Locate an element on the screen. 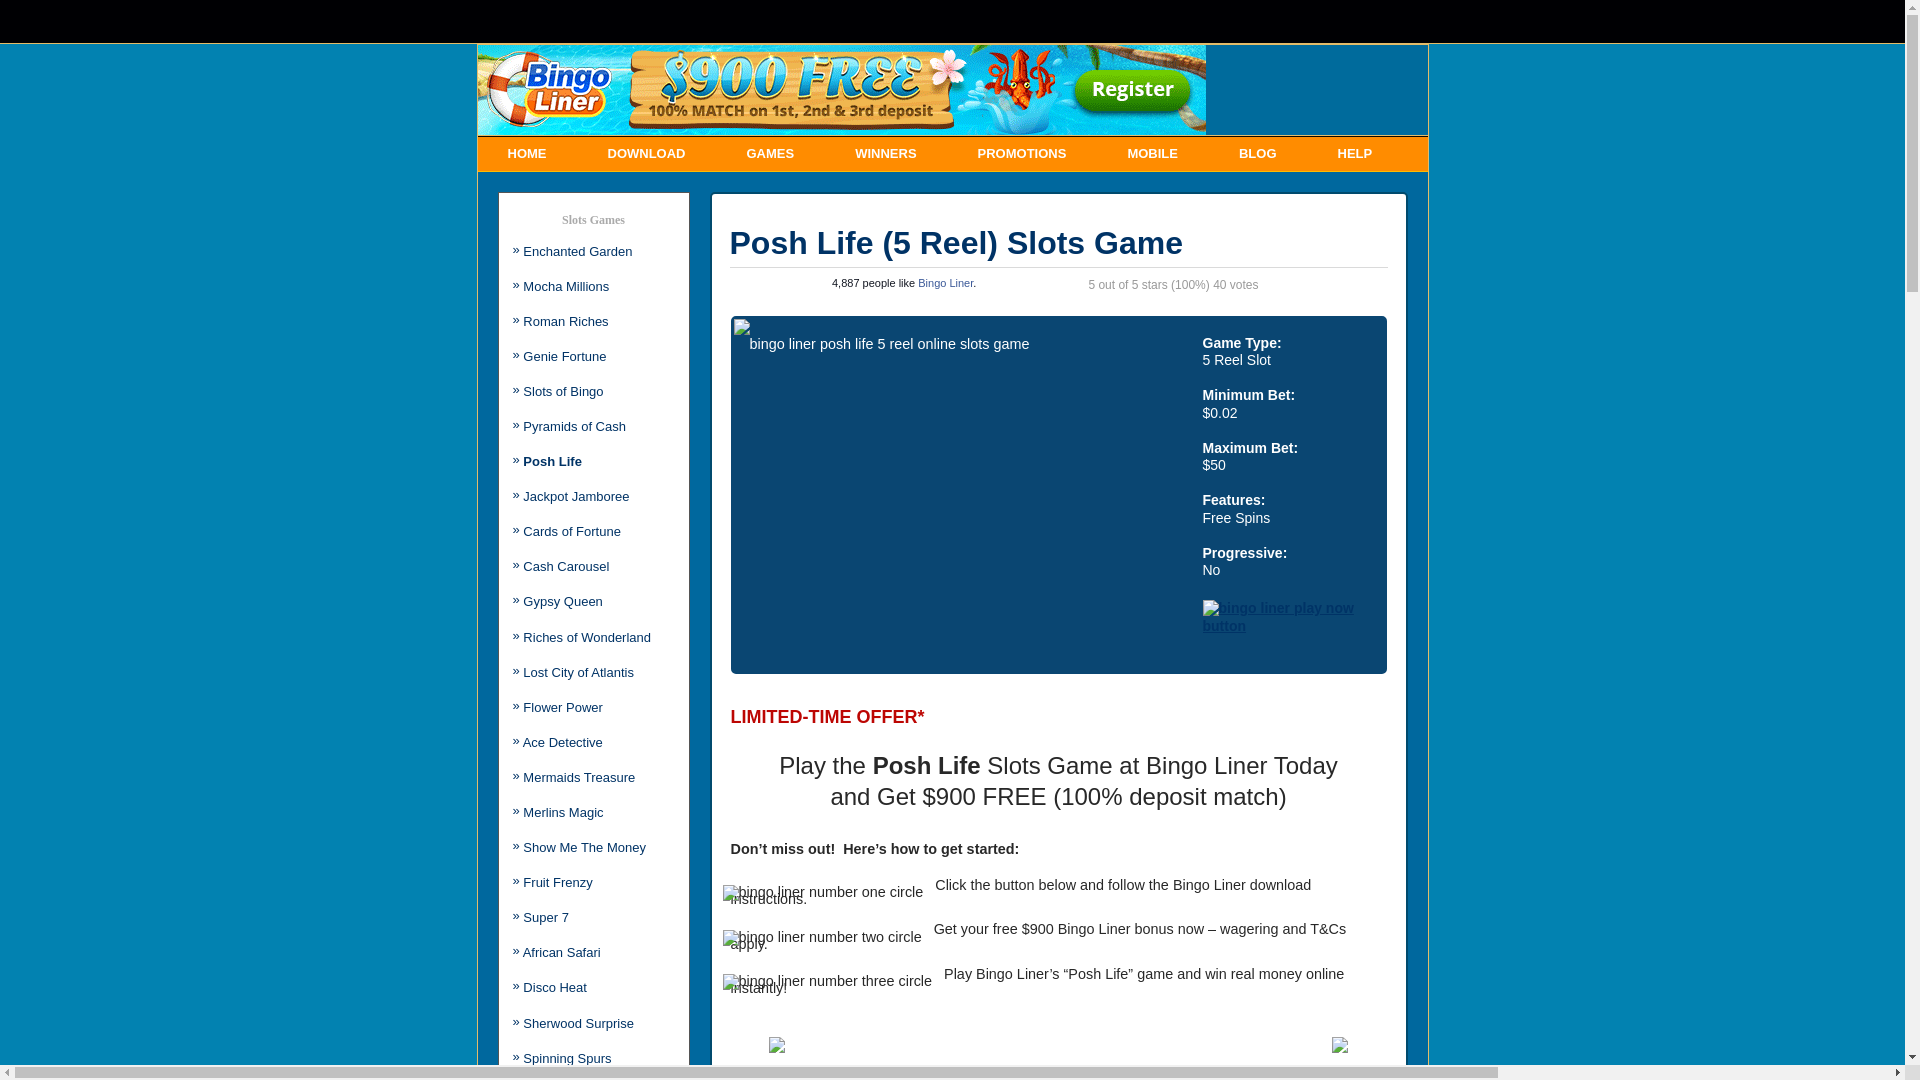  Bingo Liner bonus is located at coordinates (1116, 929).